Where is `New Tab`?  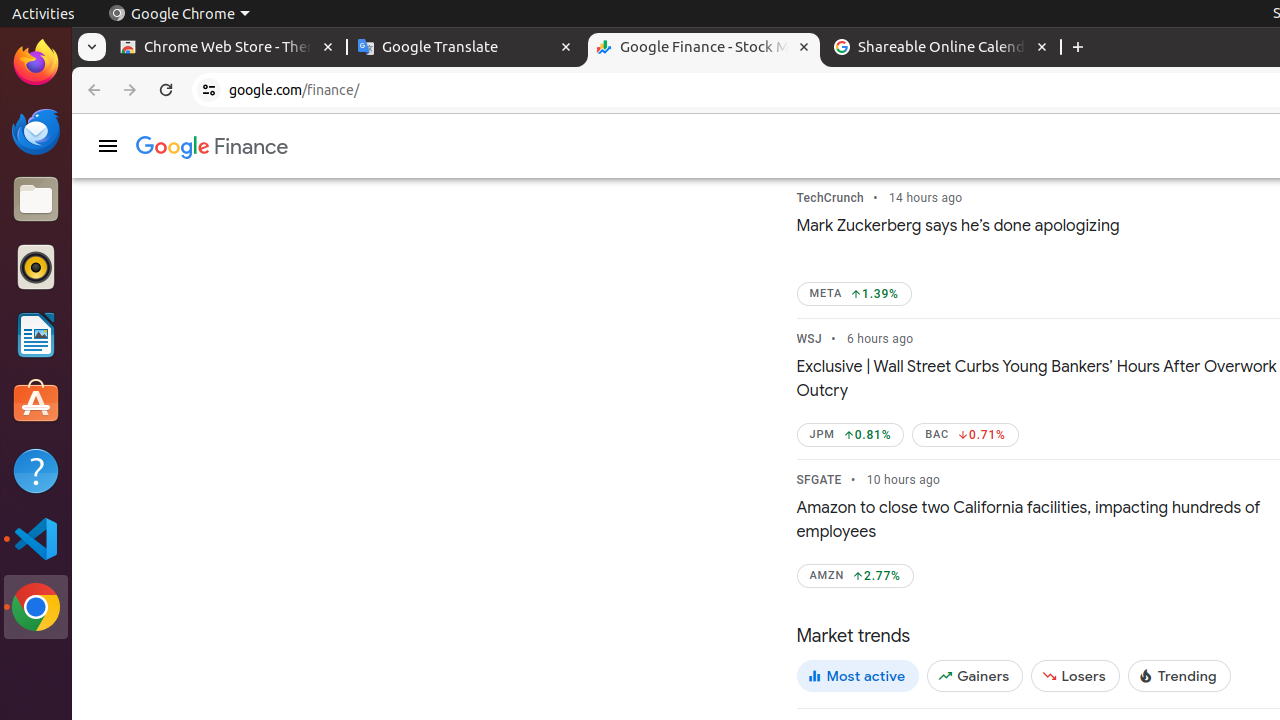 New Tab is located at coordinates (1078, 48).